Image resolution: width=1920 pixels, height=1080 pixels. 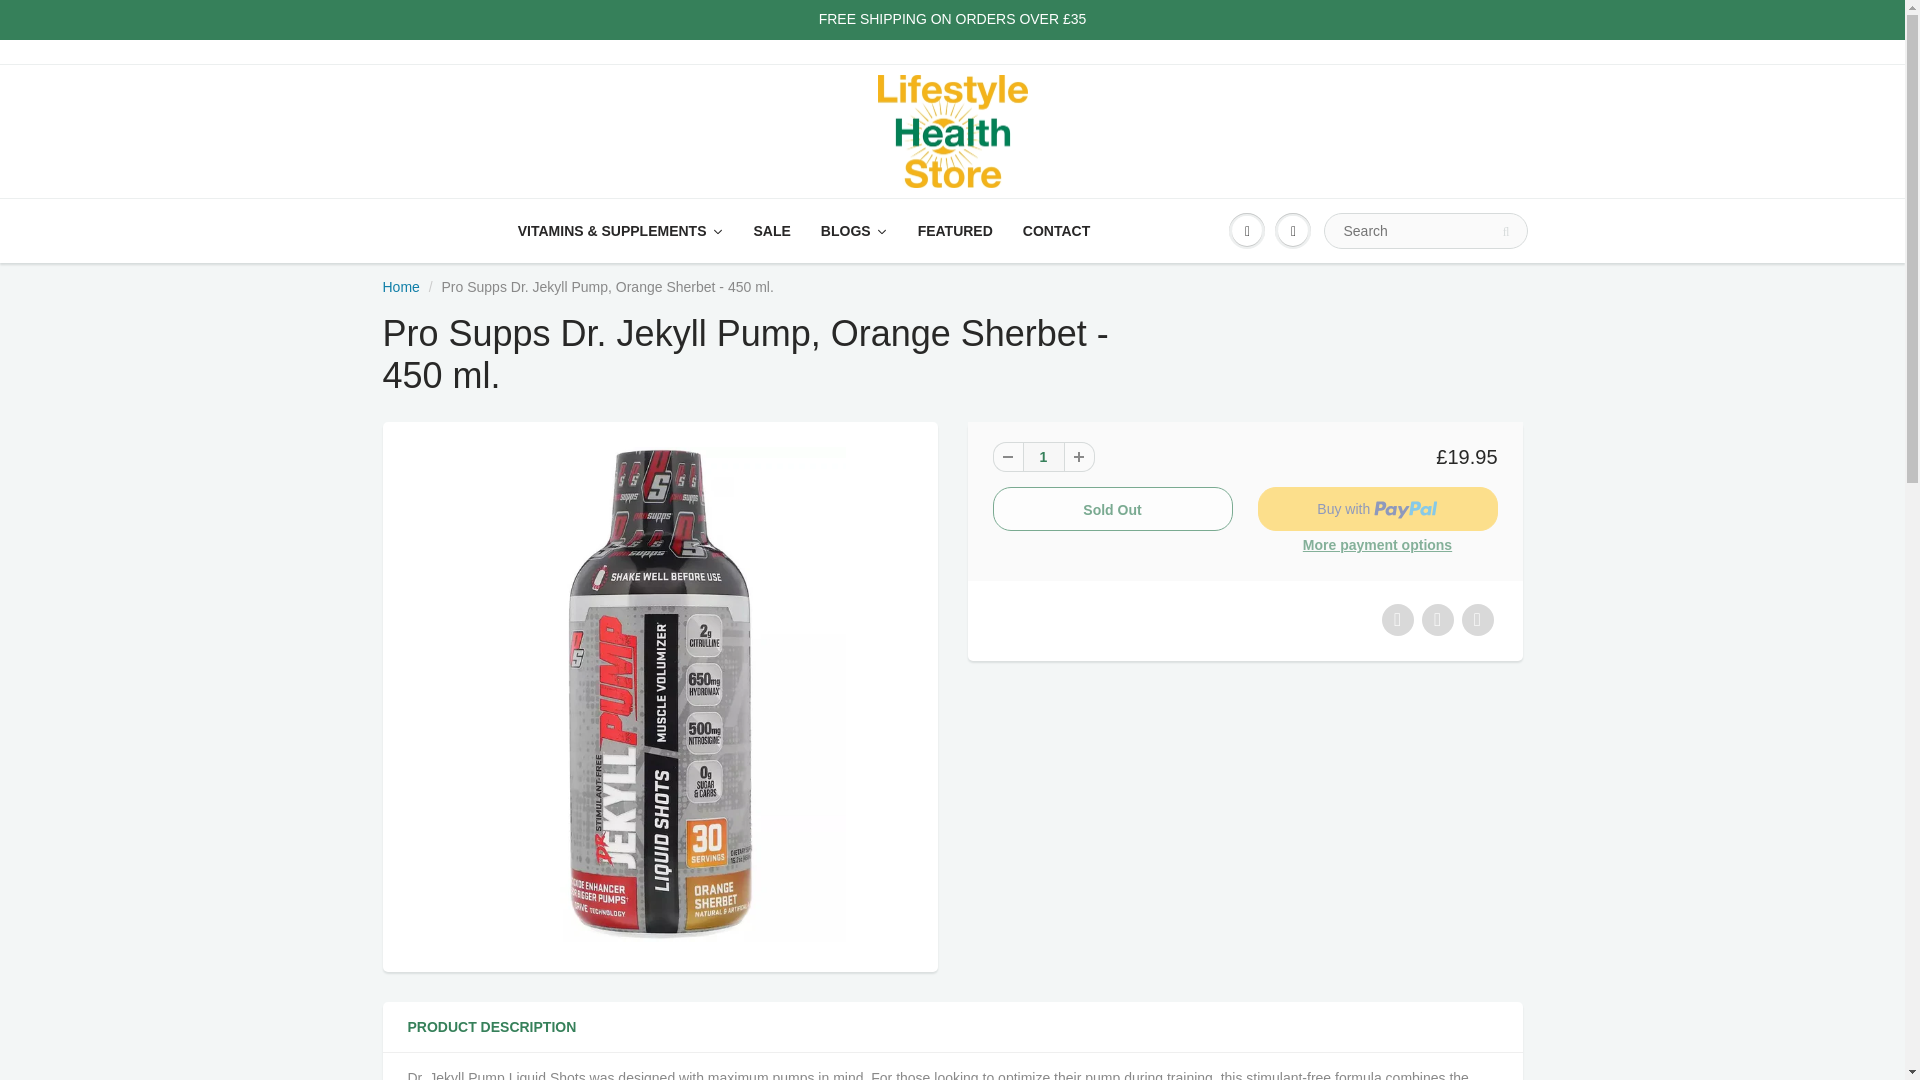 I want to click on Home, so click(x=400, y=286).